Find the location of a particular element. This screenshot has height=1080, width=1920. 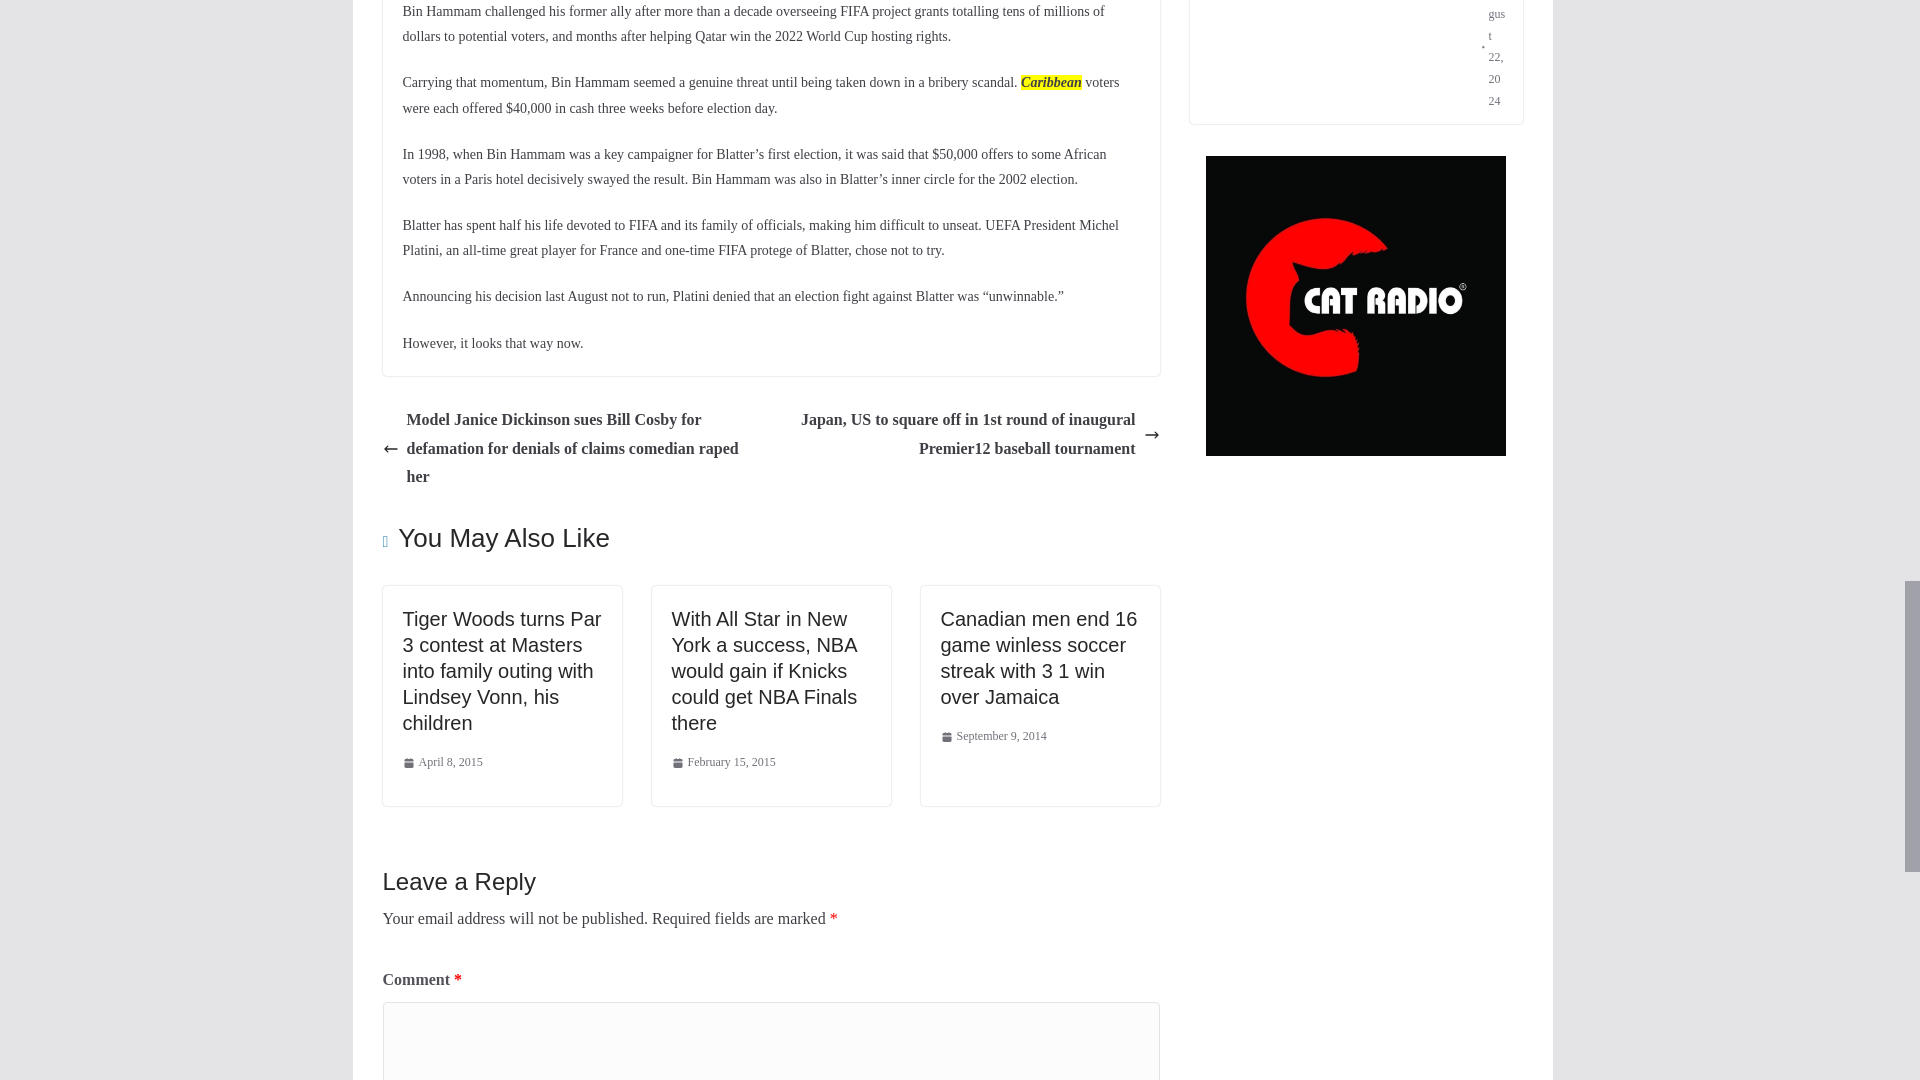

9:32 pm is located at coordinates (441, 762).